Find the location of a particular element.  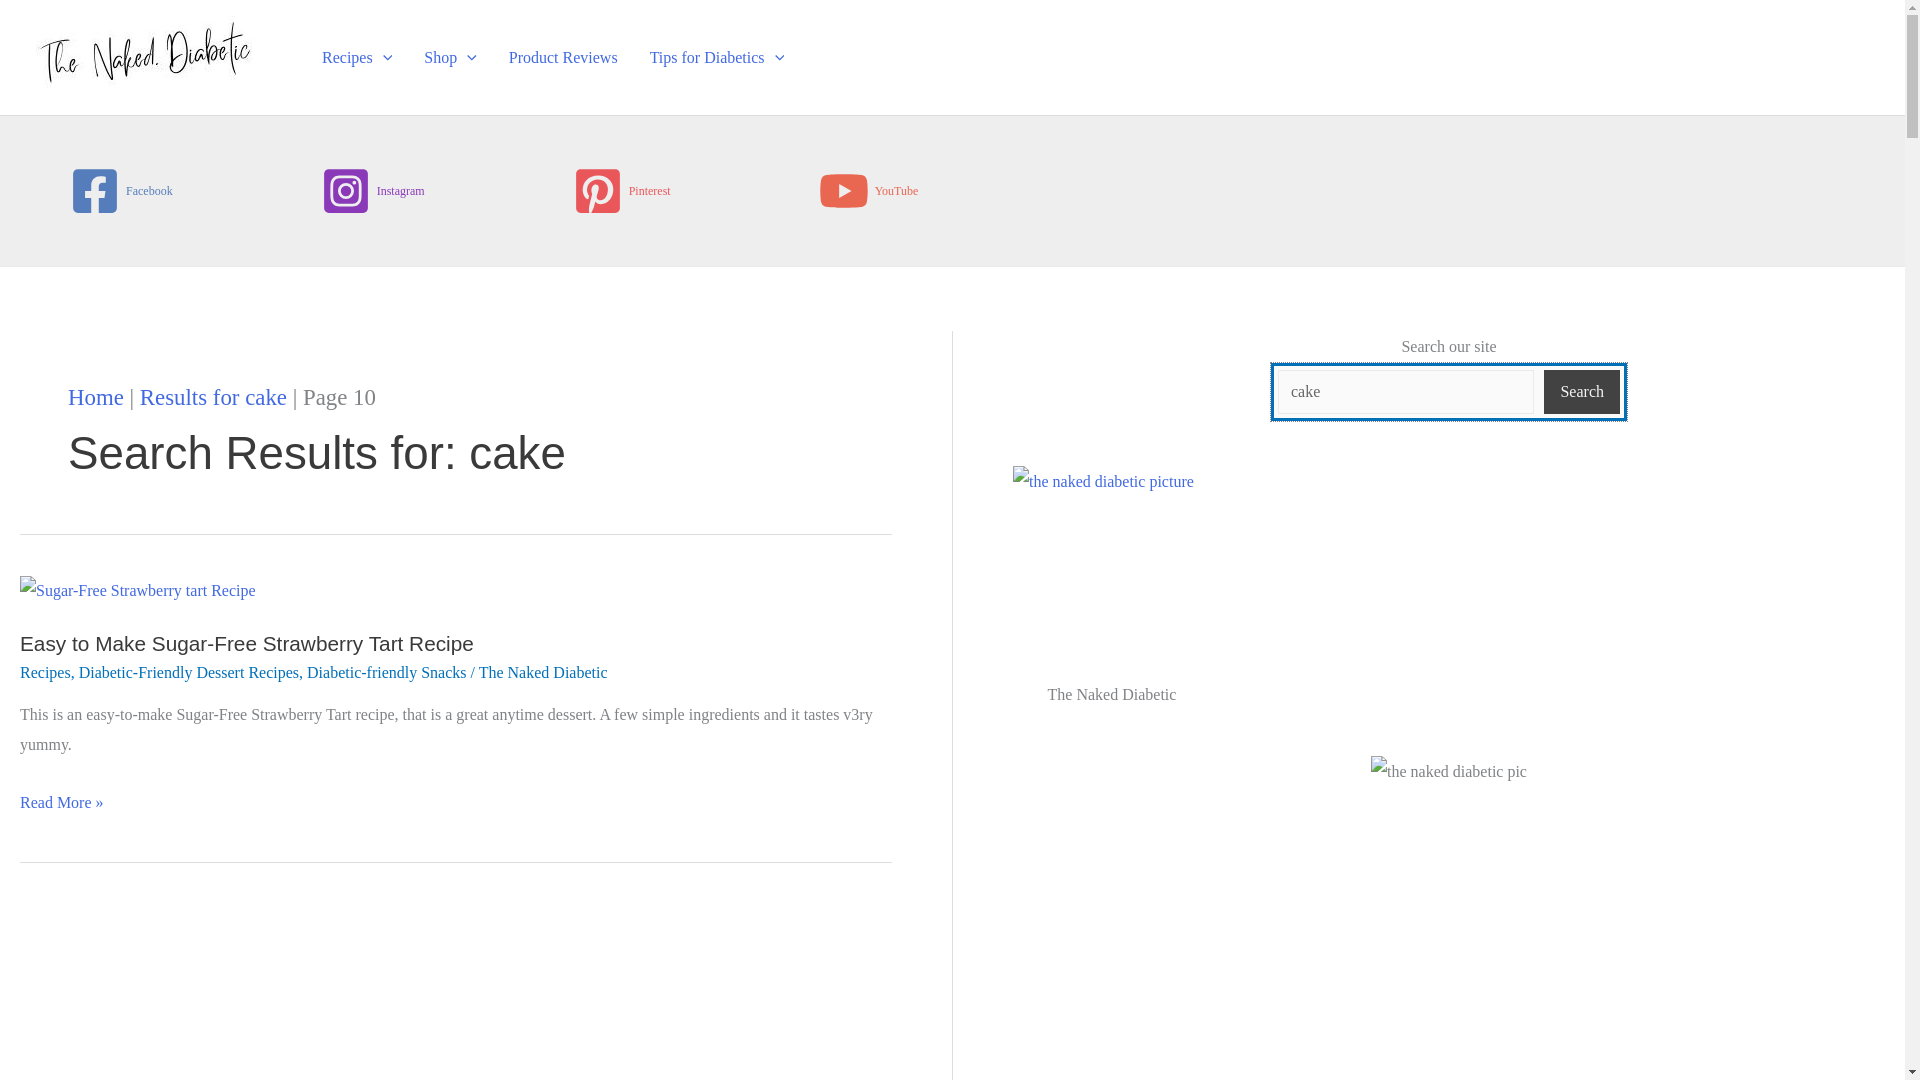

Recipes is located at coordinates (356, 56).